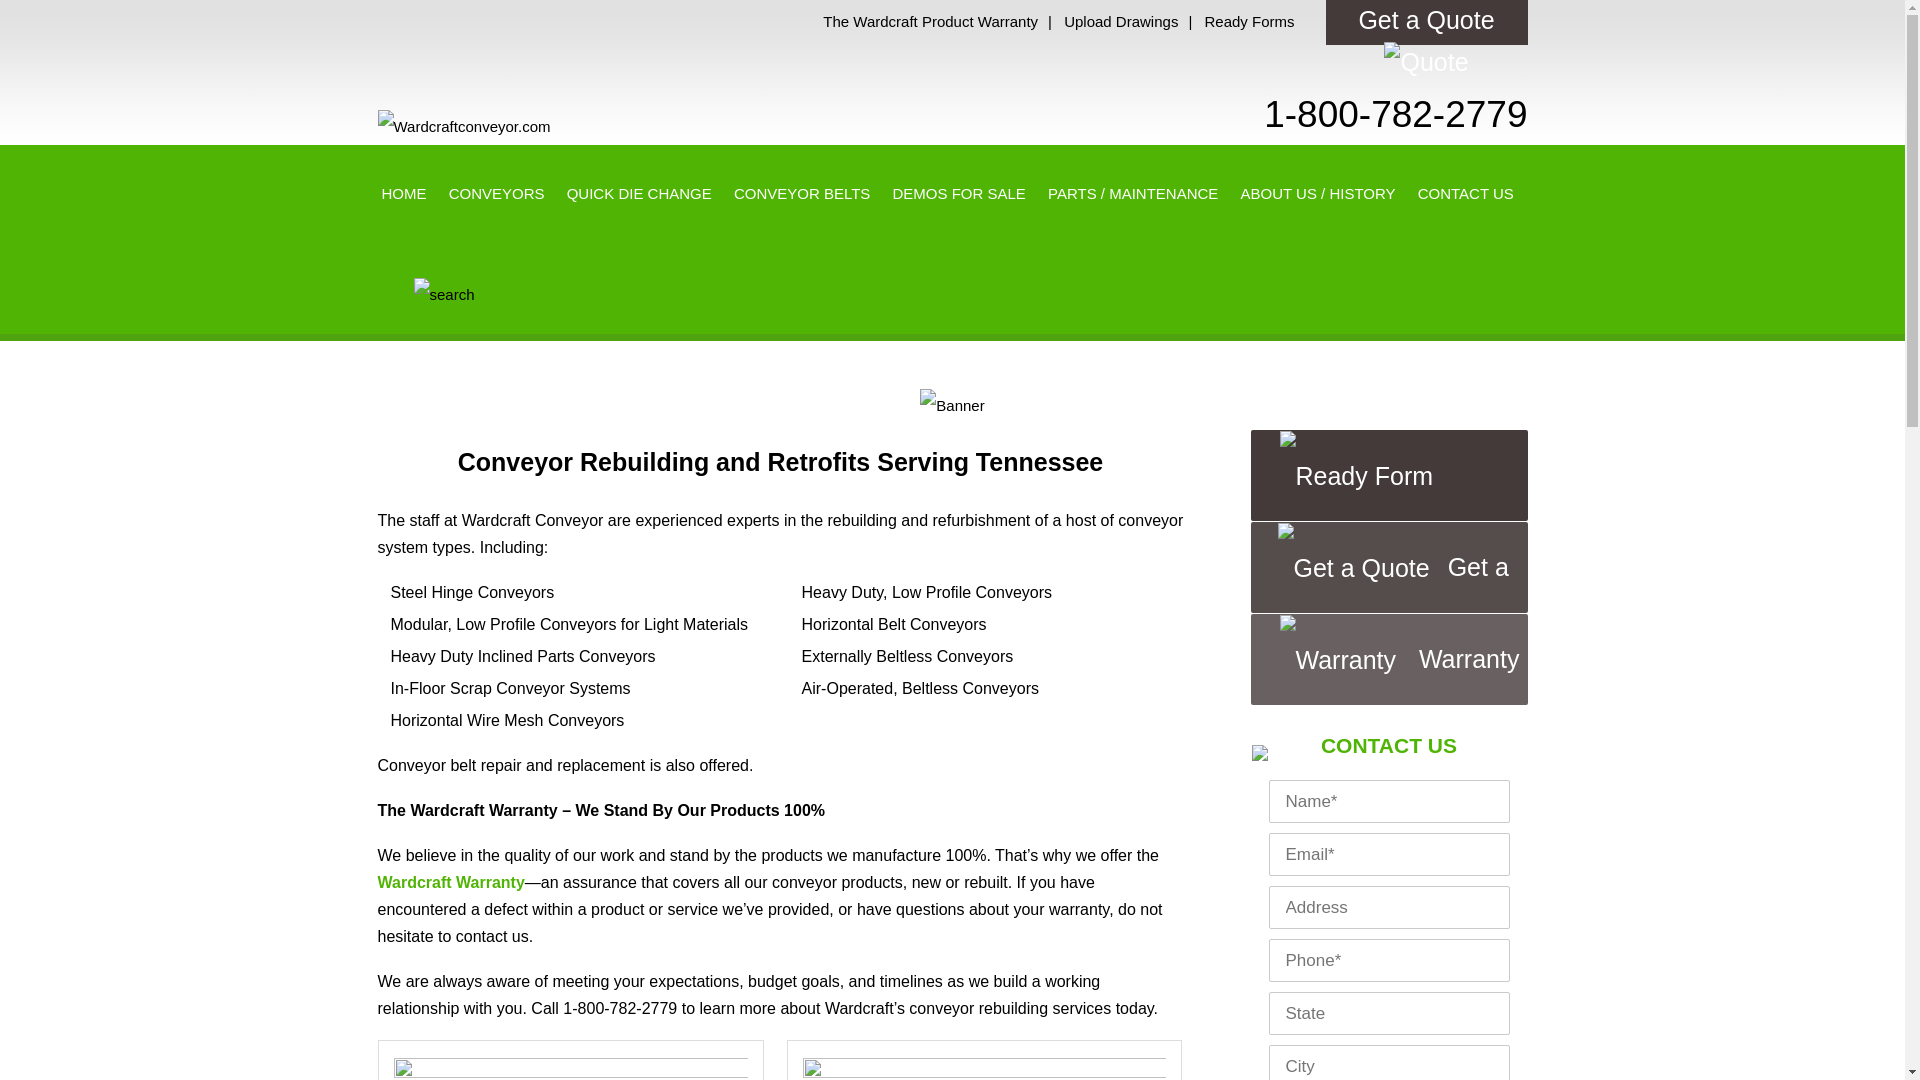 Image resolution: width=1920 pixels, height=1080 pixels. What do you see at coordinates (1426, 62) in the screenshot?
I see `Quote` at bounding box center [1426, 62].